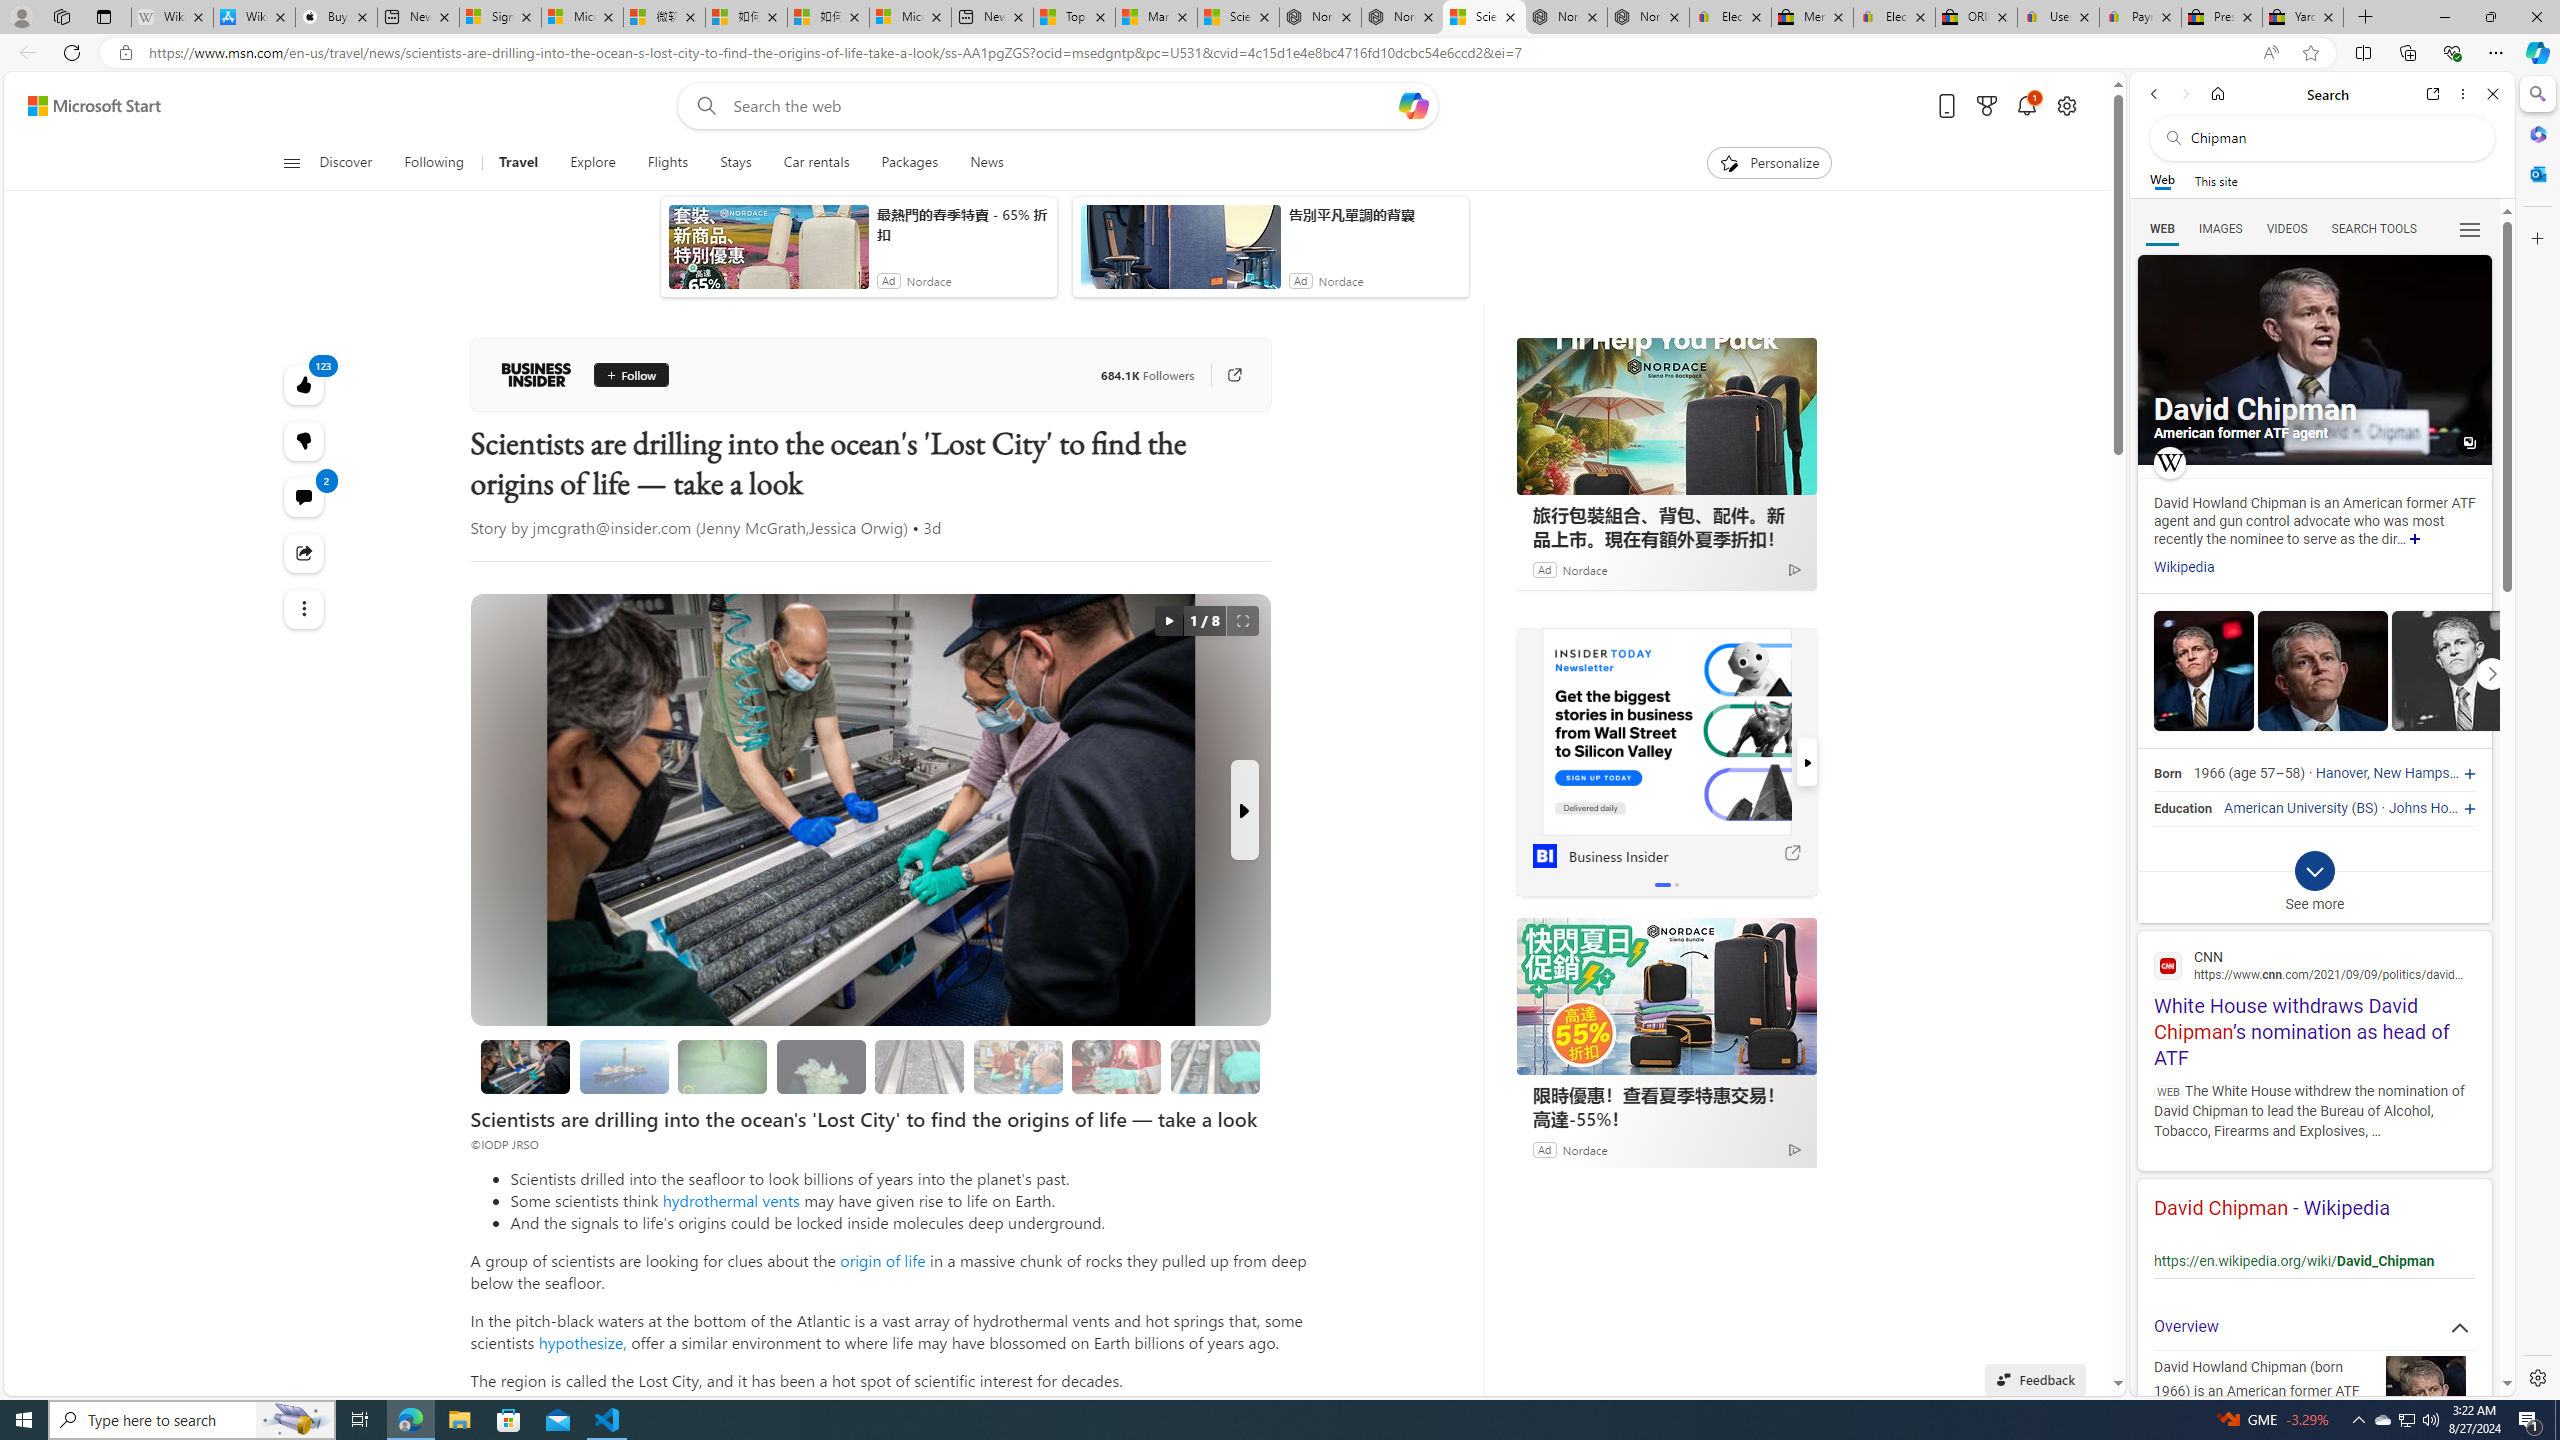 The width and height of the screenshot is (2560, 1440). What do you see at coordinates (1180, 254) in the screenshot?
I see `anim-content` at bounding box center [1180, 254].